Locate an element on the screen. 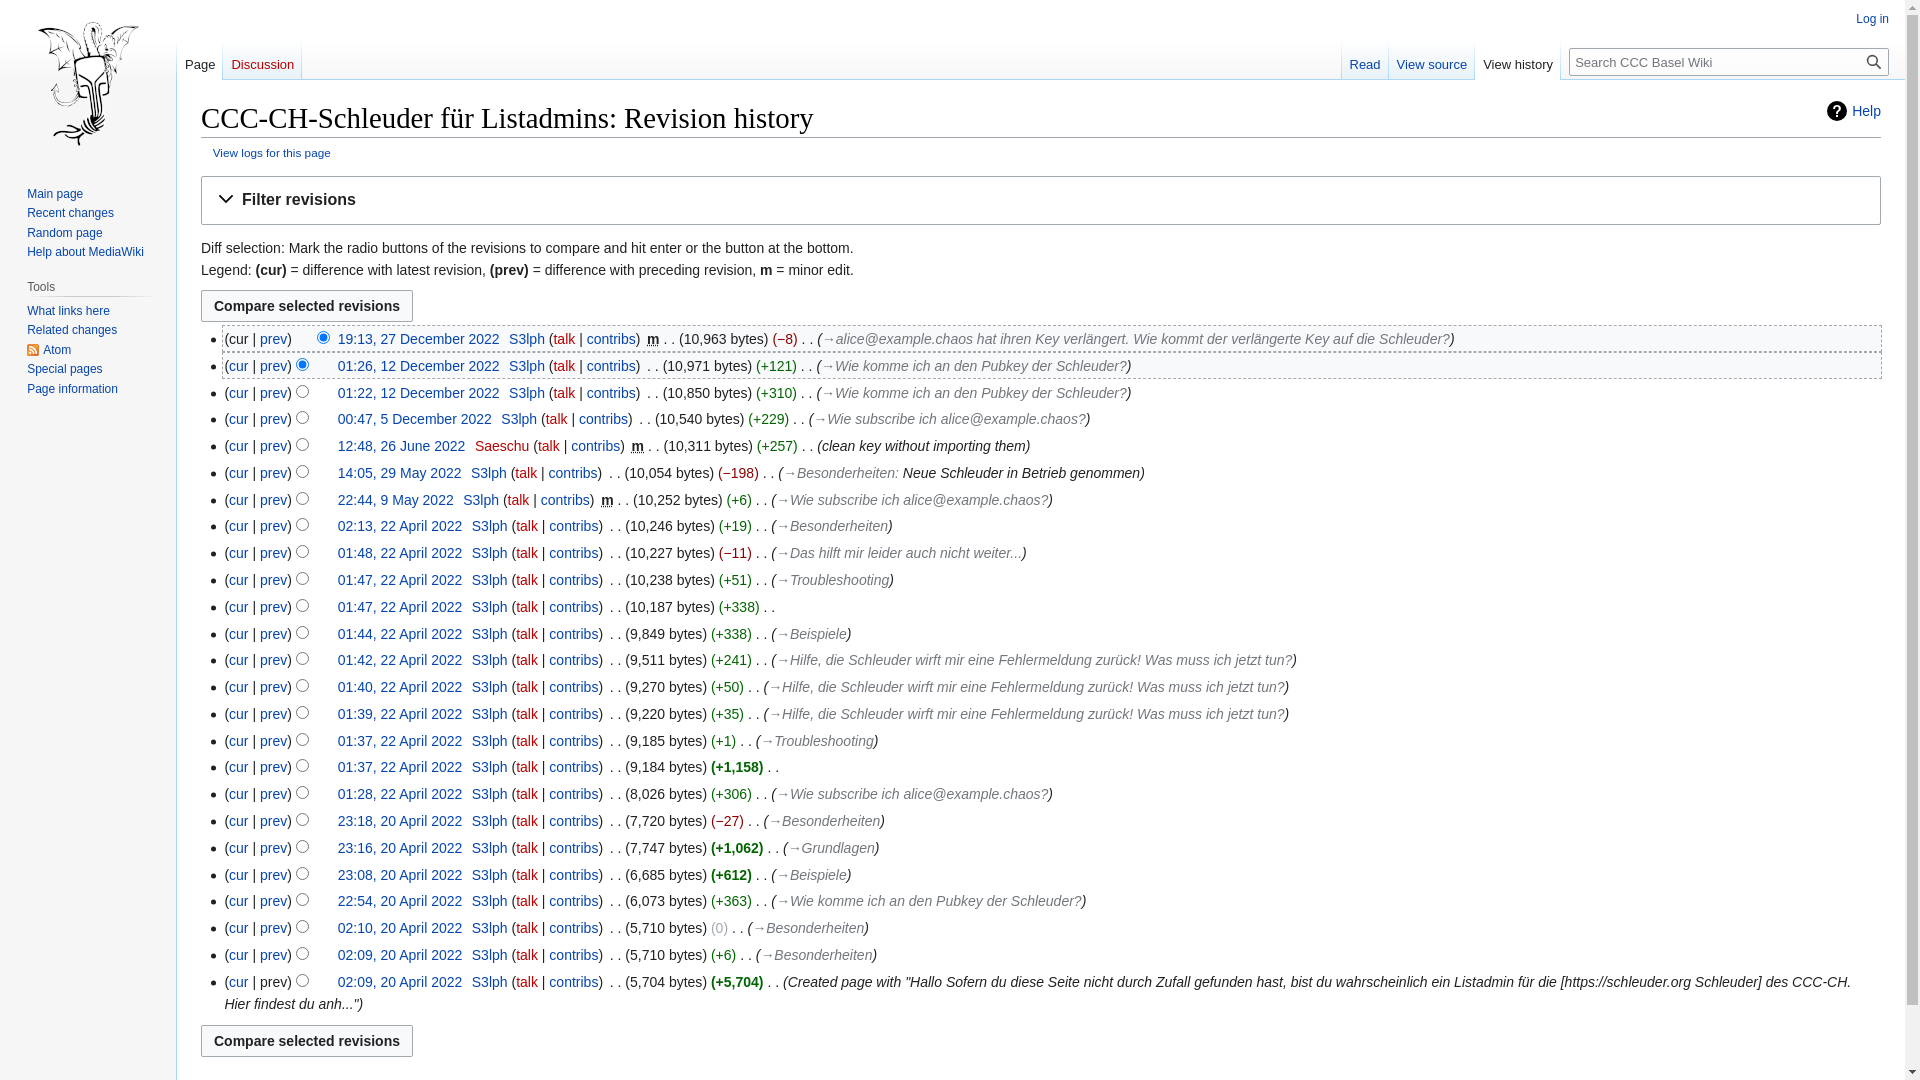 The width and height of the screenshot is (1920, 1080). Help about MediaWiki is located at coordinates (86, 252).